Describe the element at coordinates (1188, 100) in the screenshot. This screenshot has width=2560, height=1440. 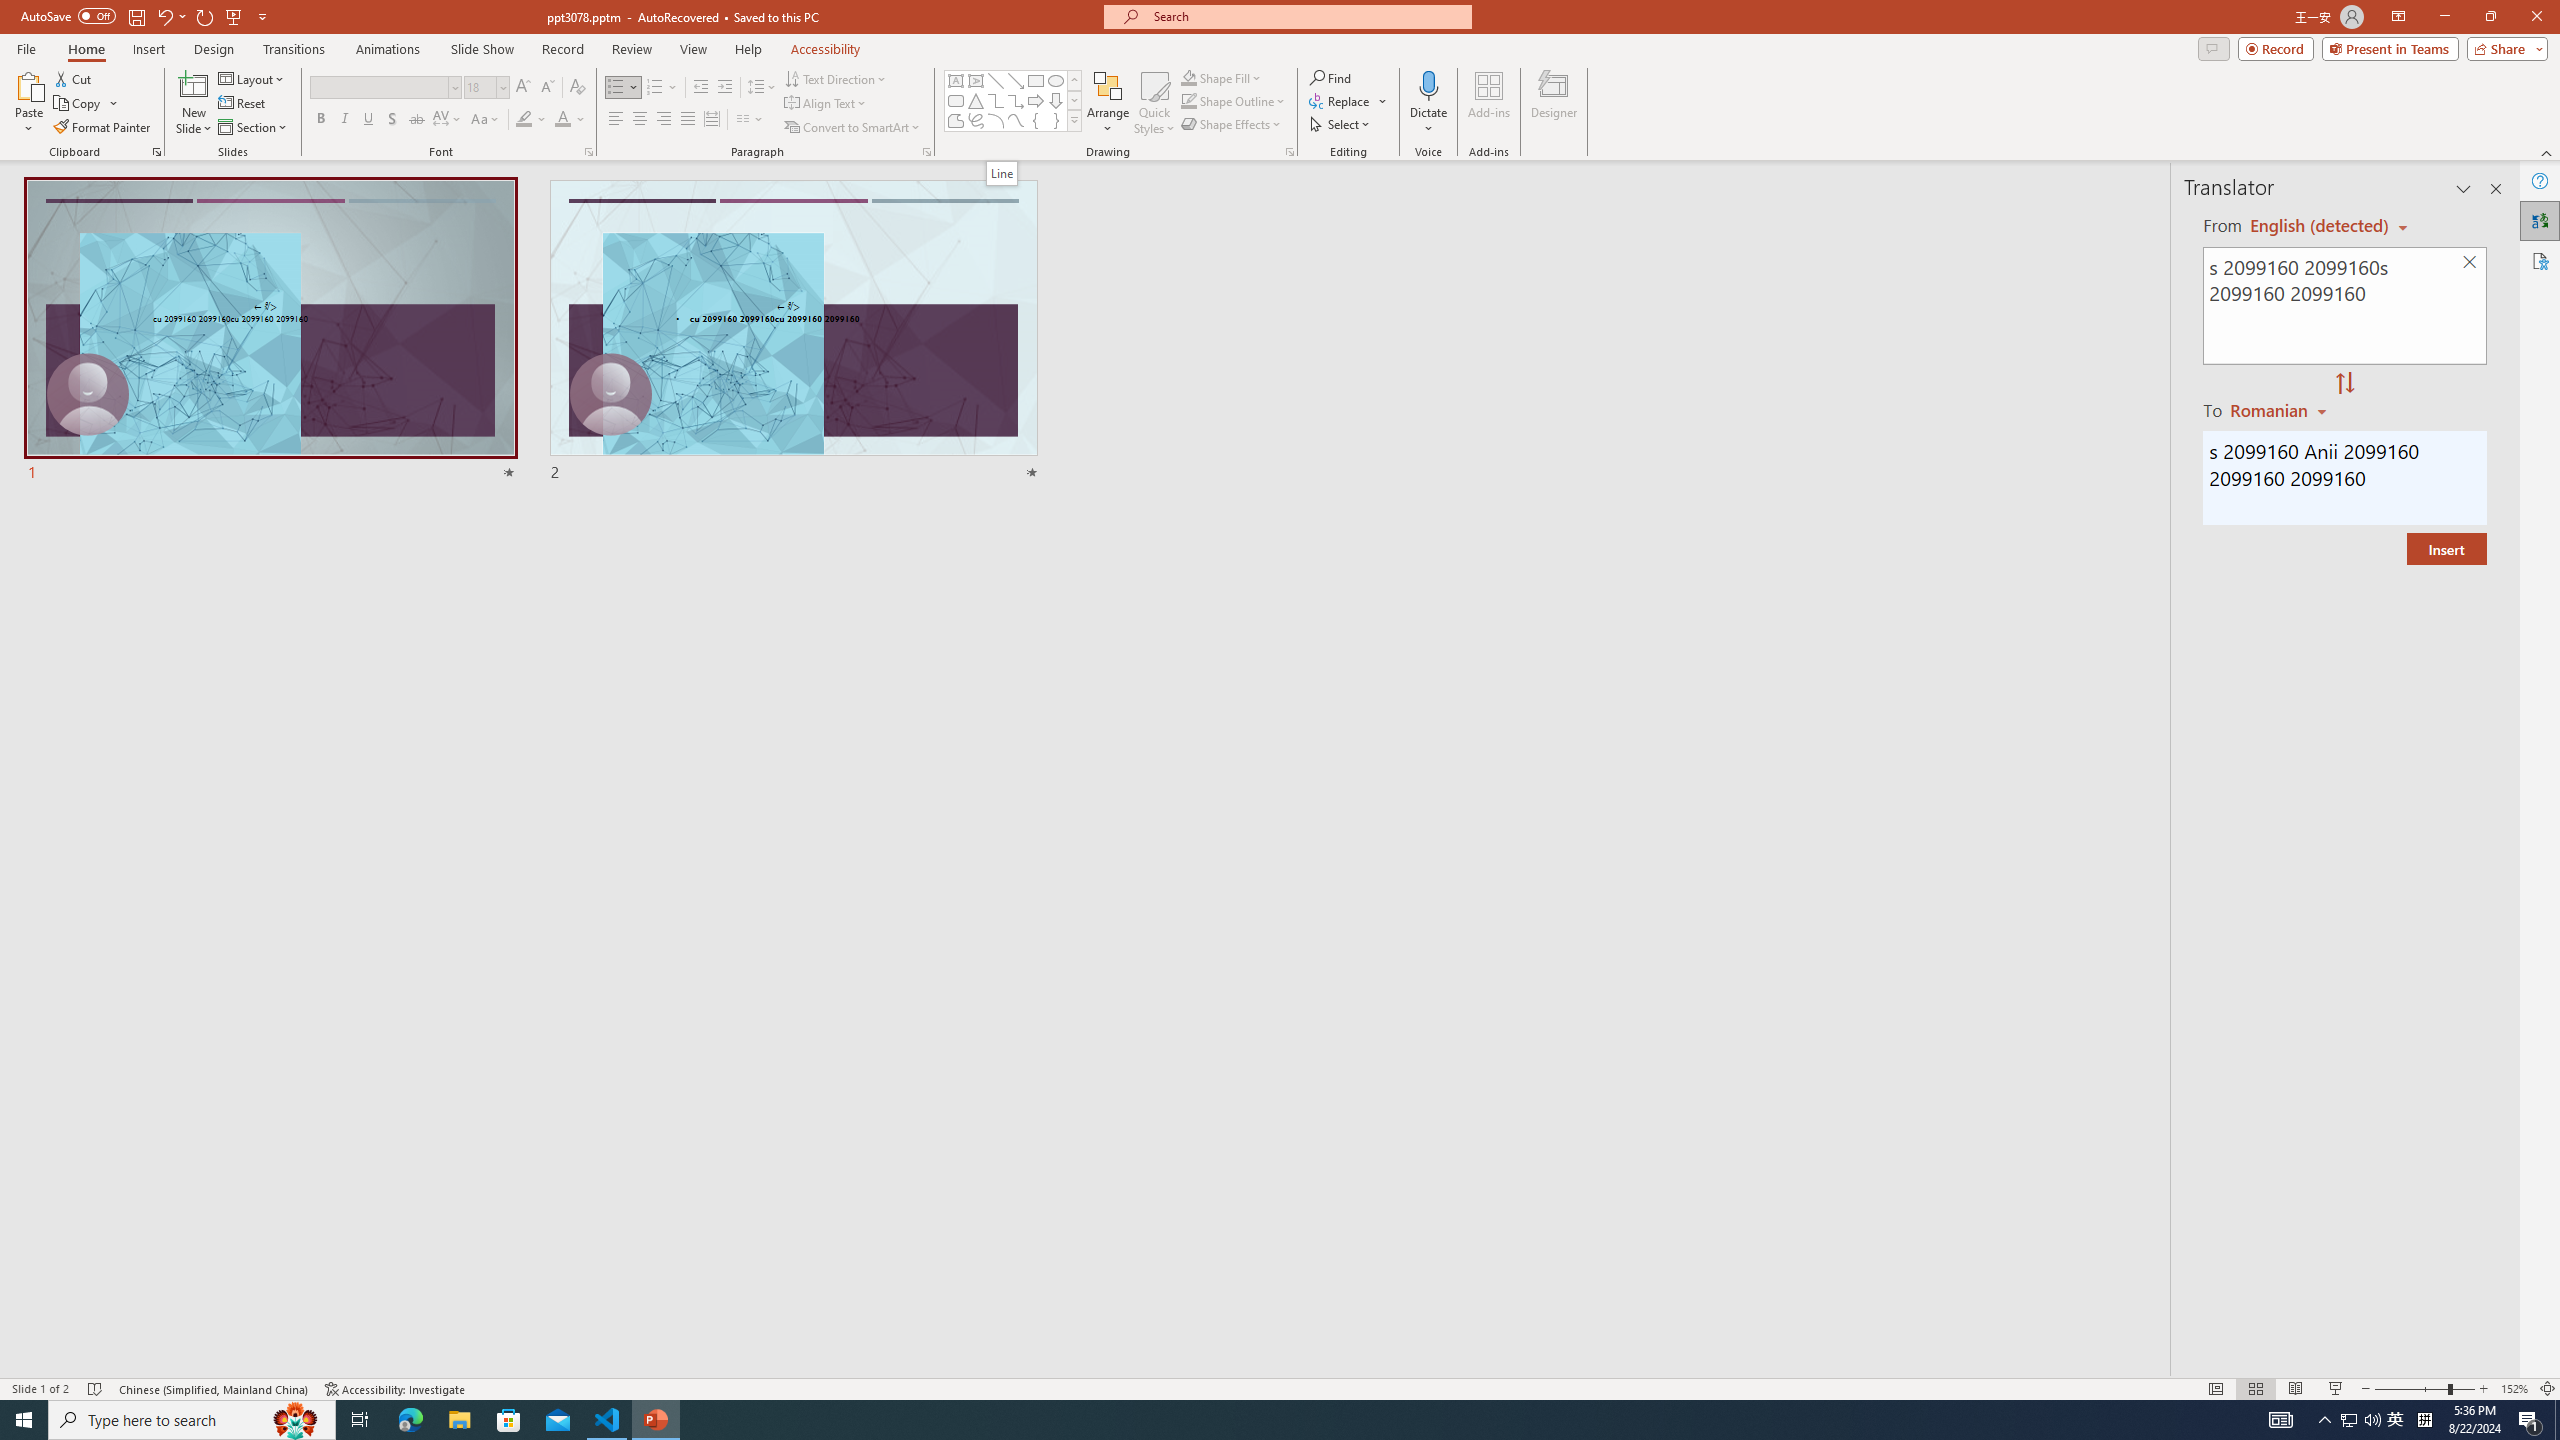
I see `Shape Outline Green, Accent 1` at that location.